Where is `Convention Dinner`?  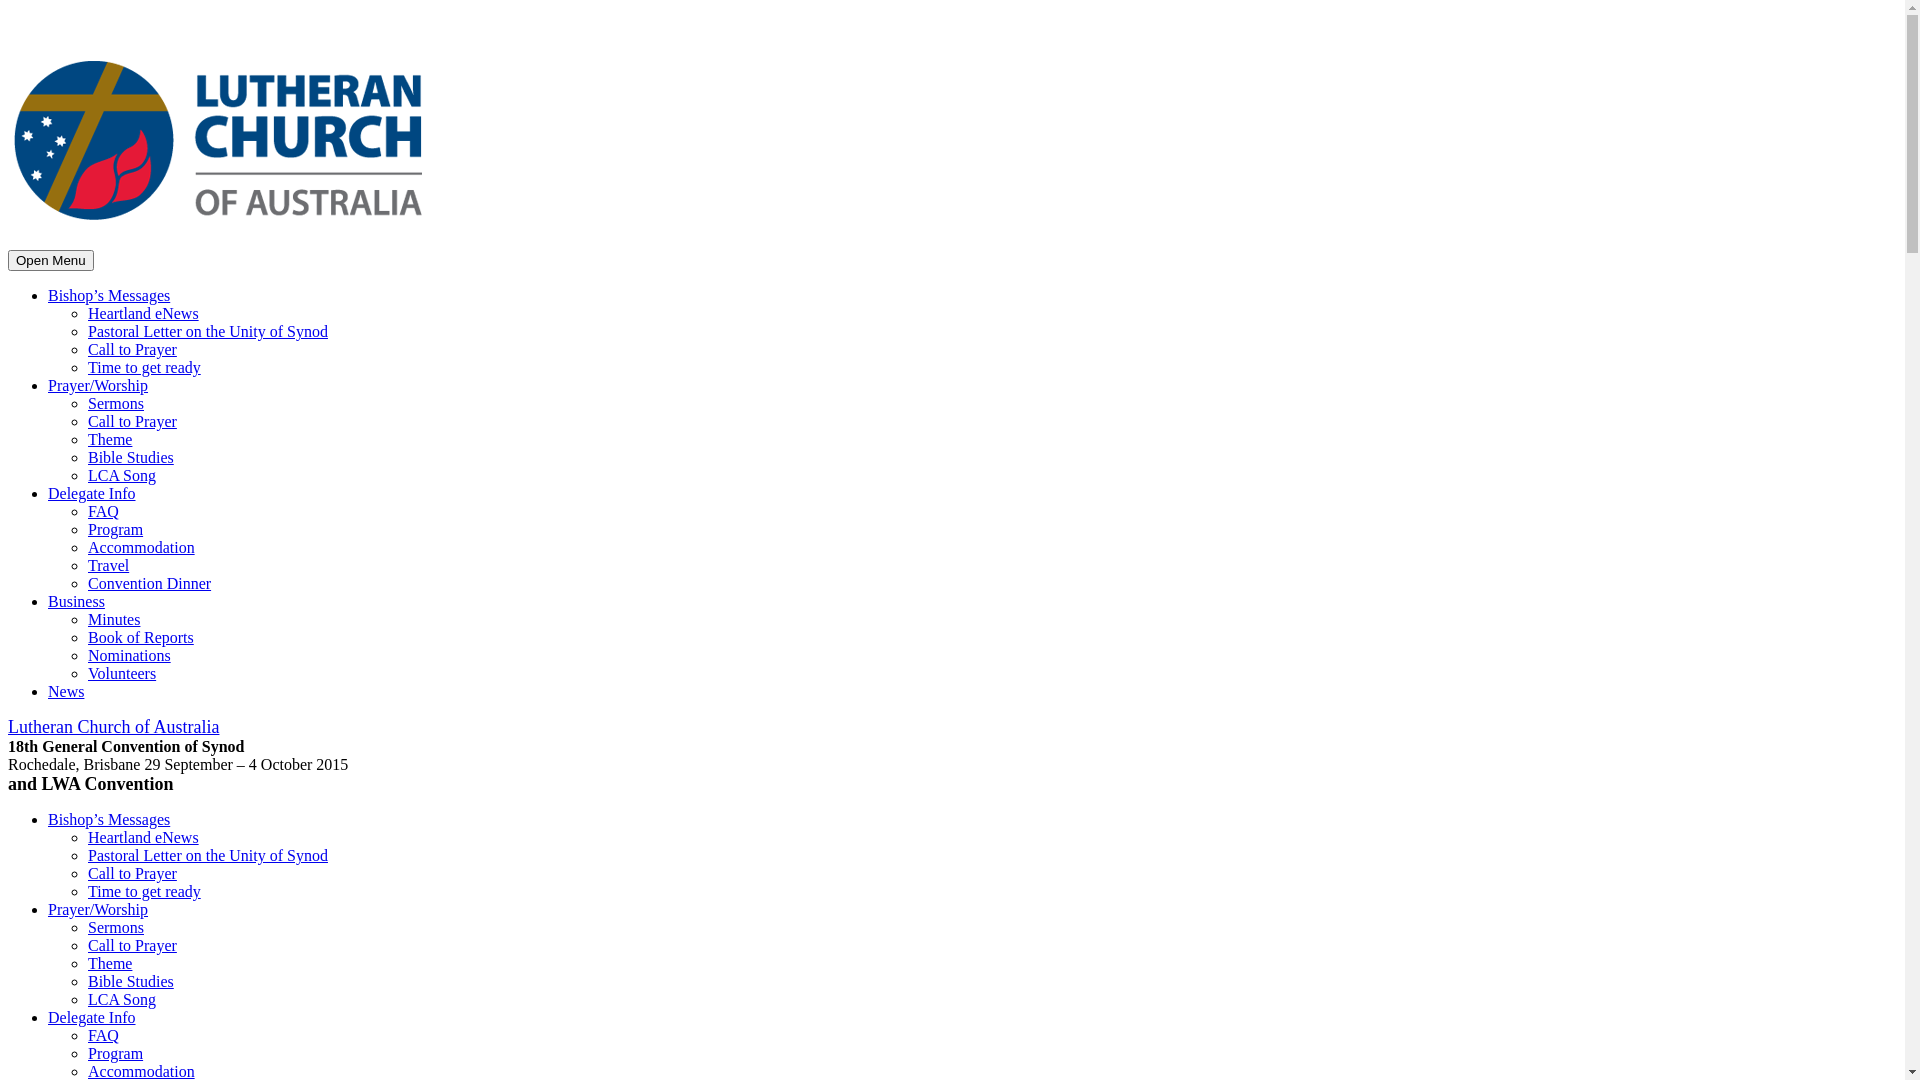 Convention Dinner is located at coordinates (150, 584).